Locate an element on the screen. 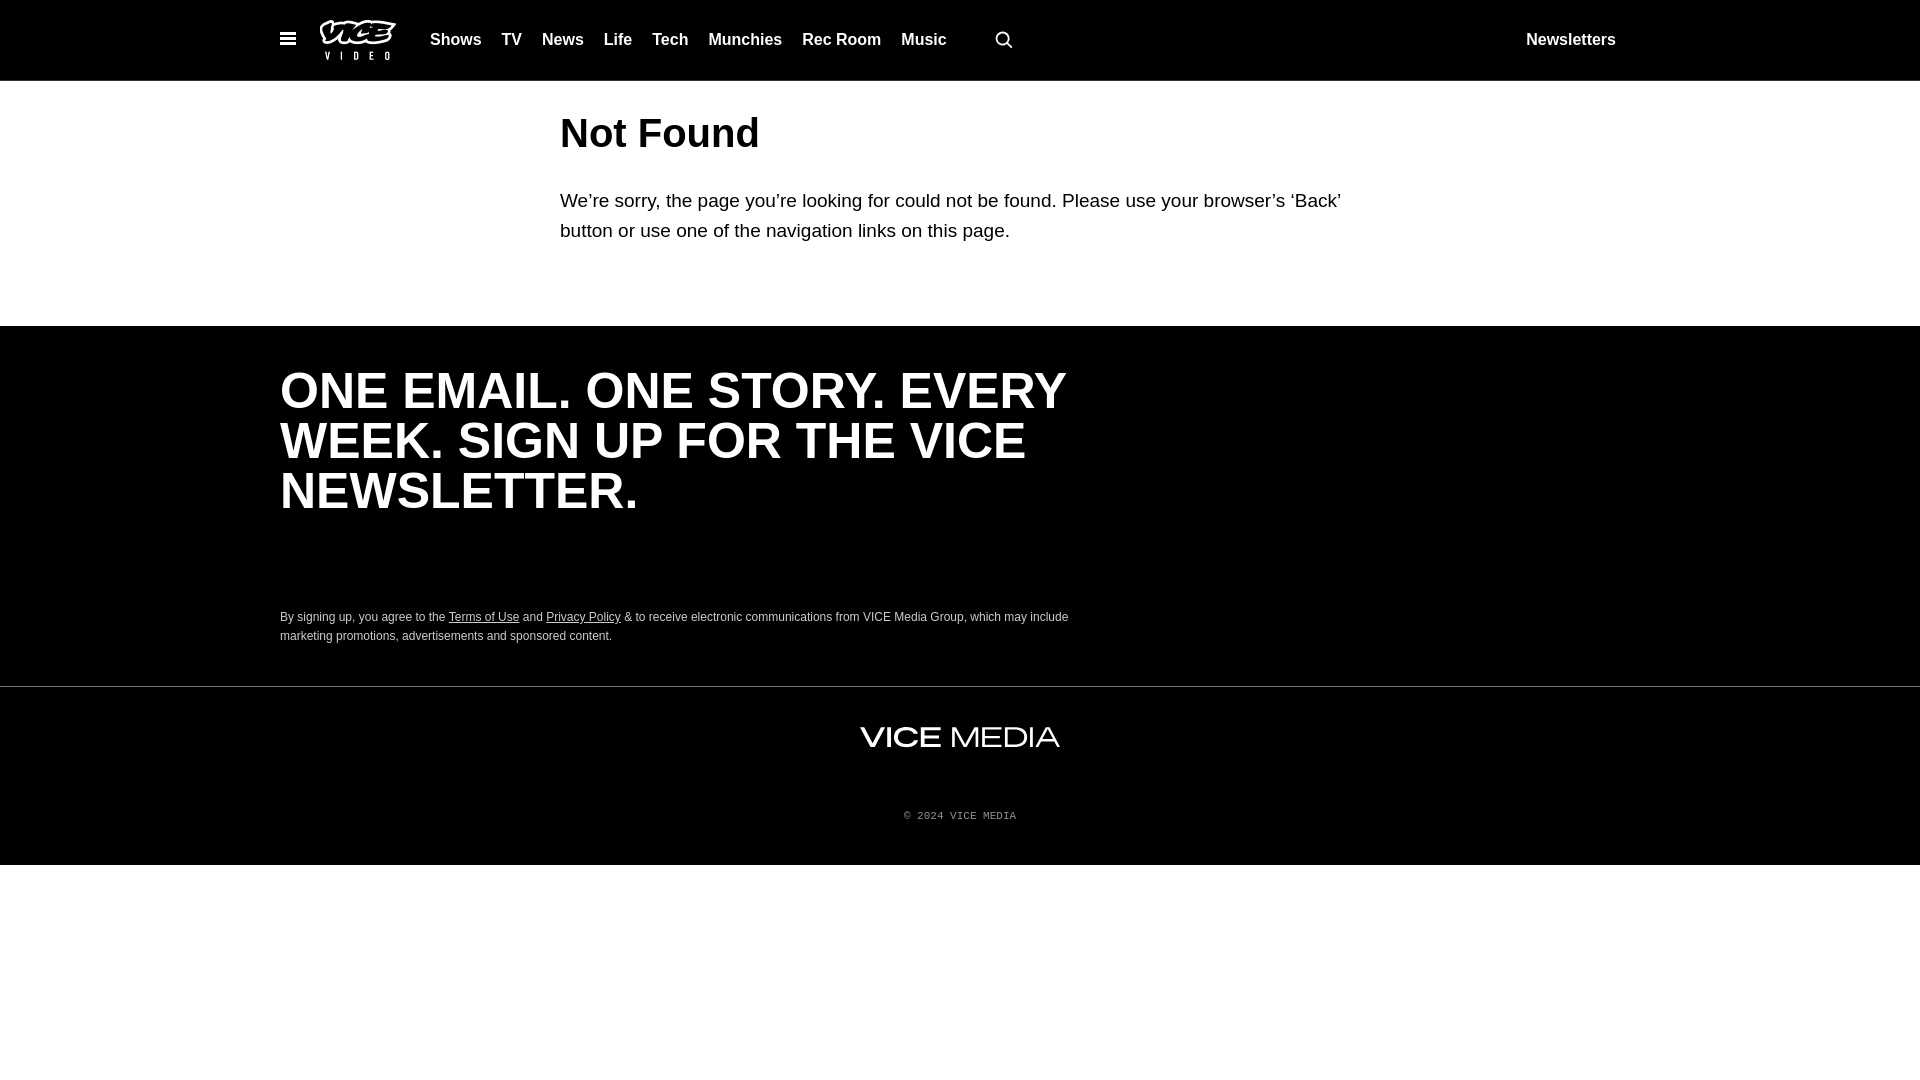  Music is located at coordinates (923, 39).